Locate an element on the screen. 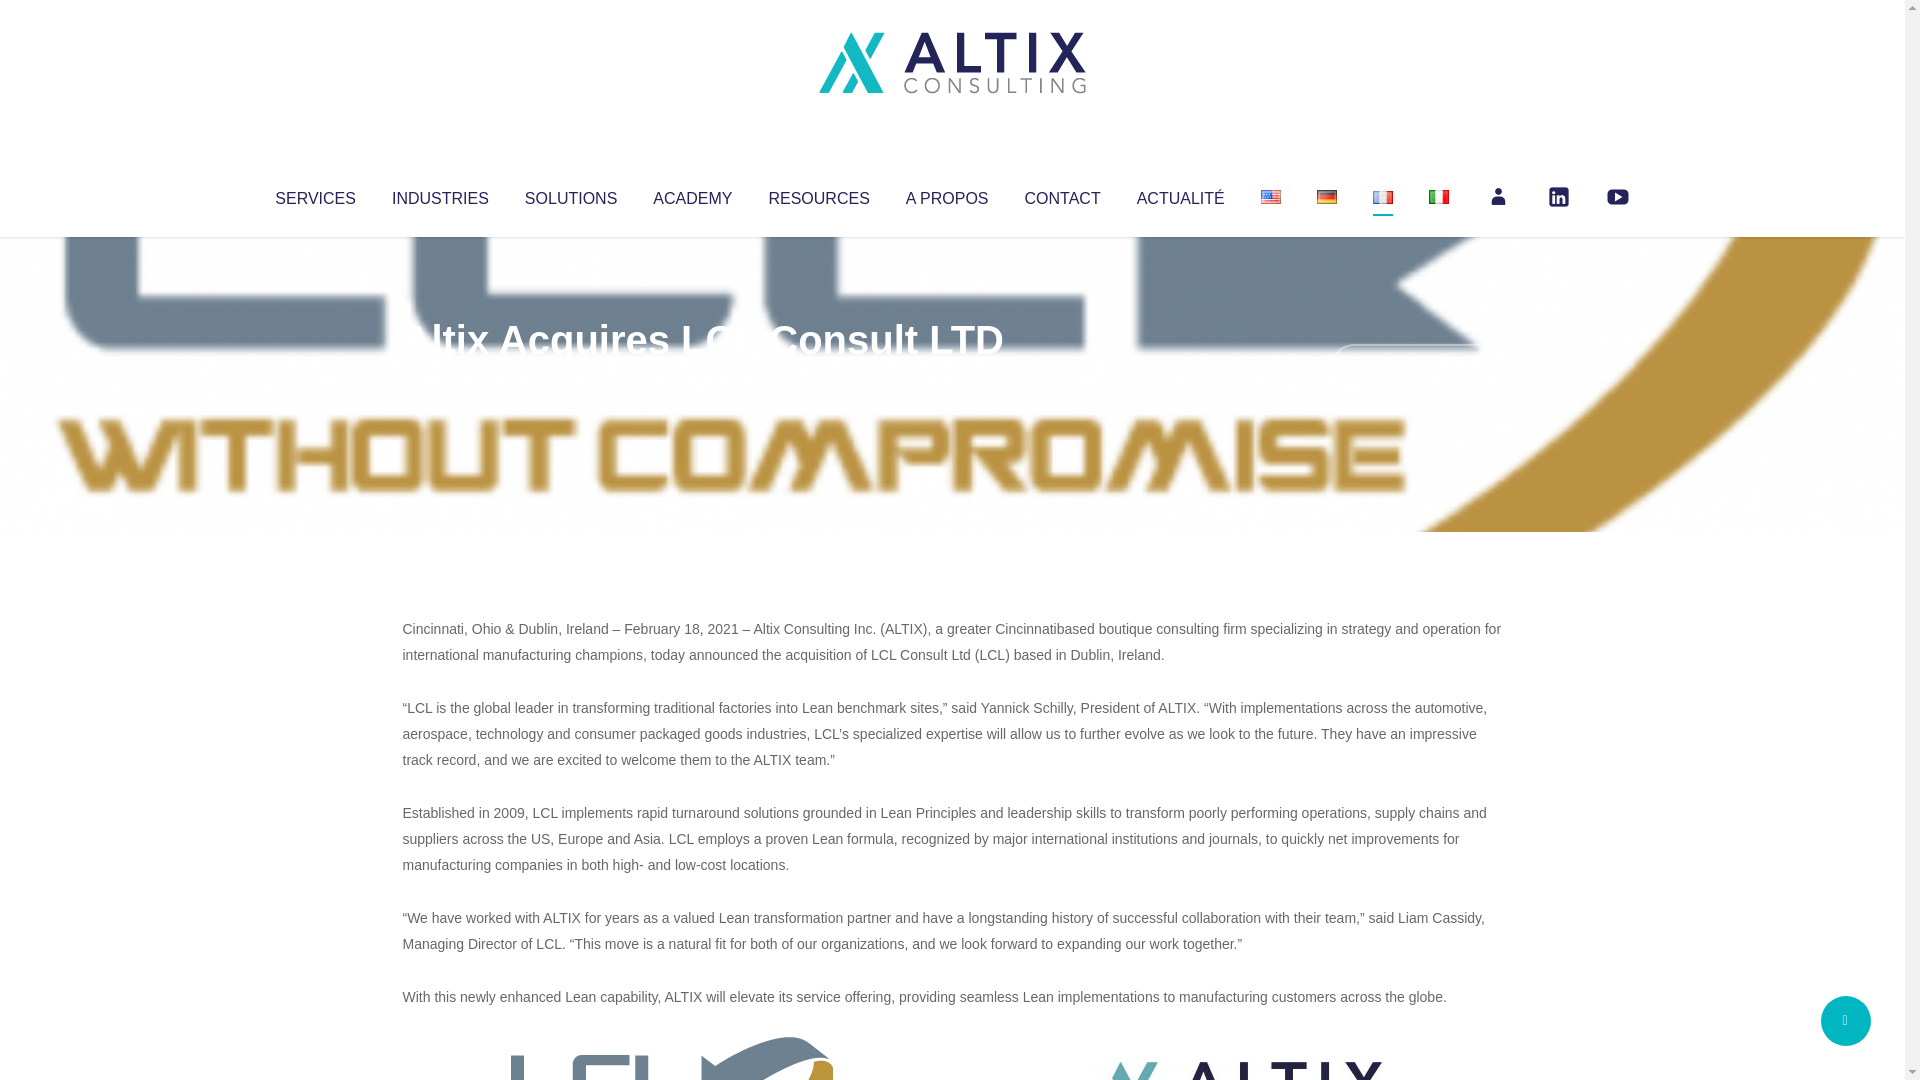  Altix is located at coordinates (440, 380).